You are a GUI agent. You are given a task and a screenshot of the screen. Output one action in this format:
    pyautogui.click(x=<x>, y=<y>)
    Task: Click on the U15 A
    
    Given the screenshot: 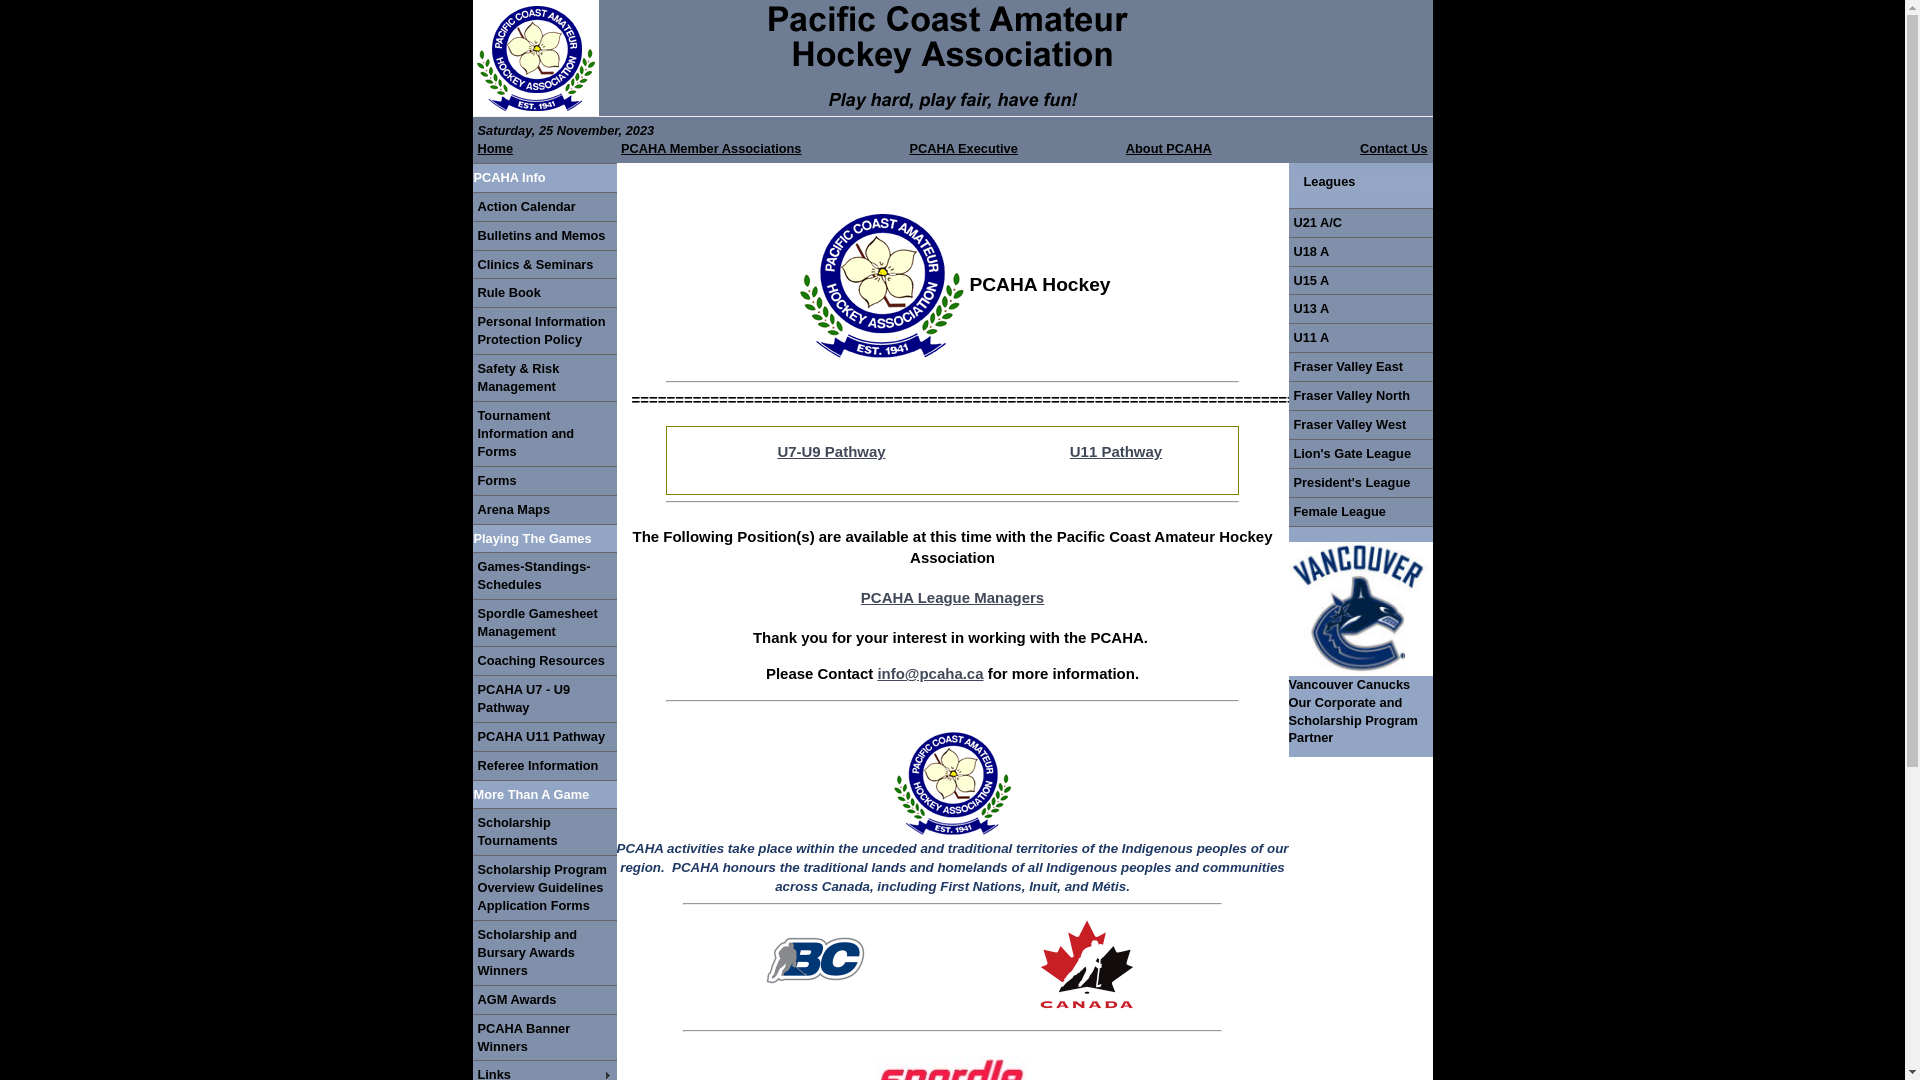 What is the action you would take?
    pyautogui.click(x=1360, y=281)
    